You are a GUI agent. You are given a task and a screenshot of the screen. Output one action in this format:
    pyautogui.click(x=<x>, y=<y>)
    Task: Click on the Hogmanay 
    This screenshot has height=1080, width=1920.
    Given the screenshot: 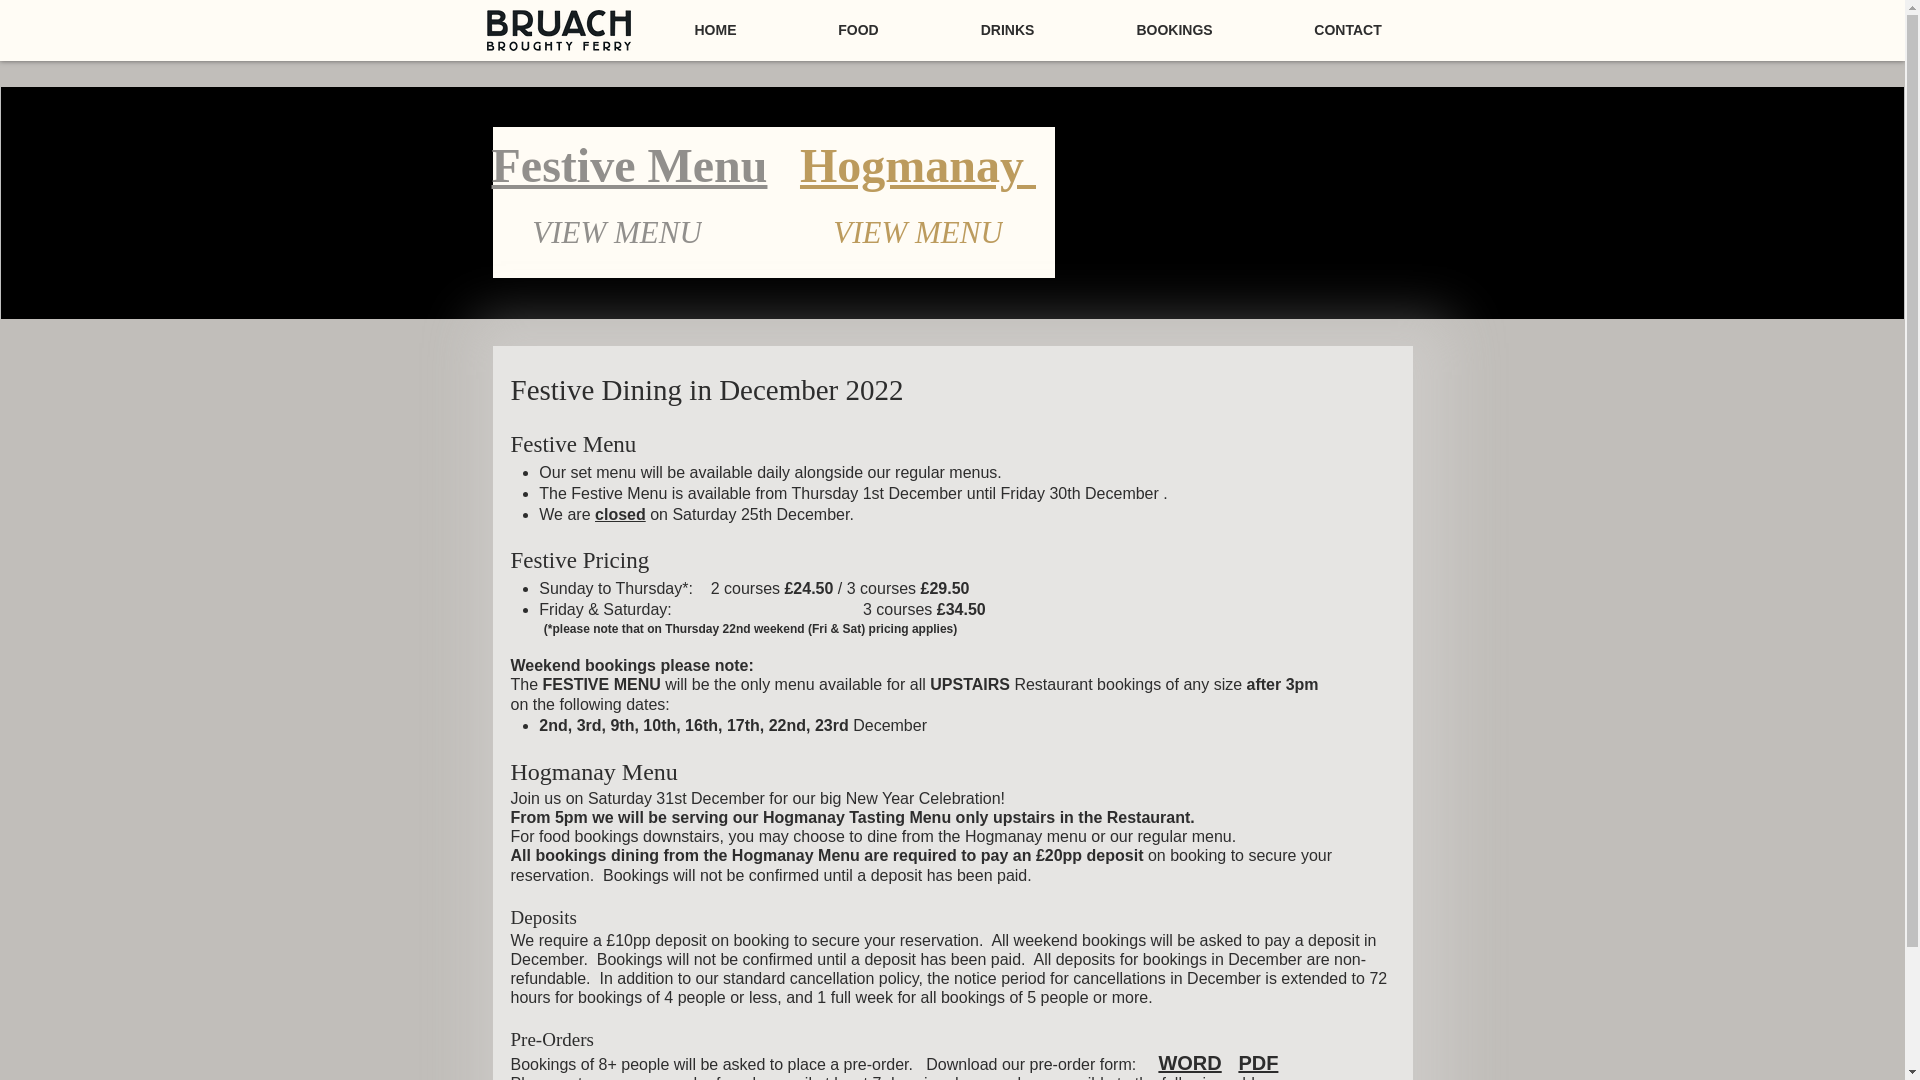 What is the action you would take?
    pyautogui.click(x=918, y=166)
    